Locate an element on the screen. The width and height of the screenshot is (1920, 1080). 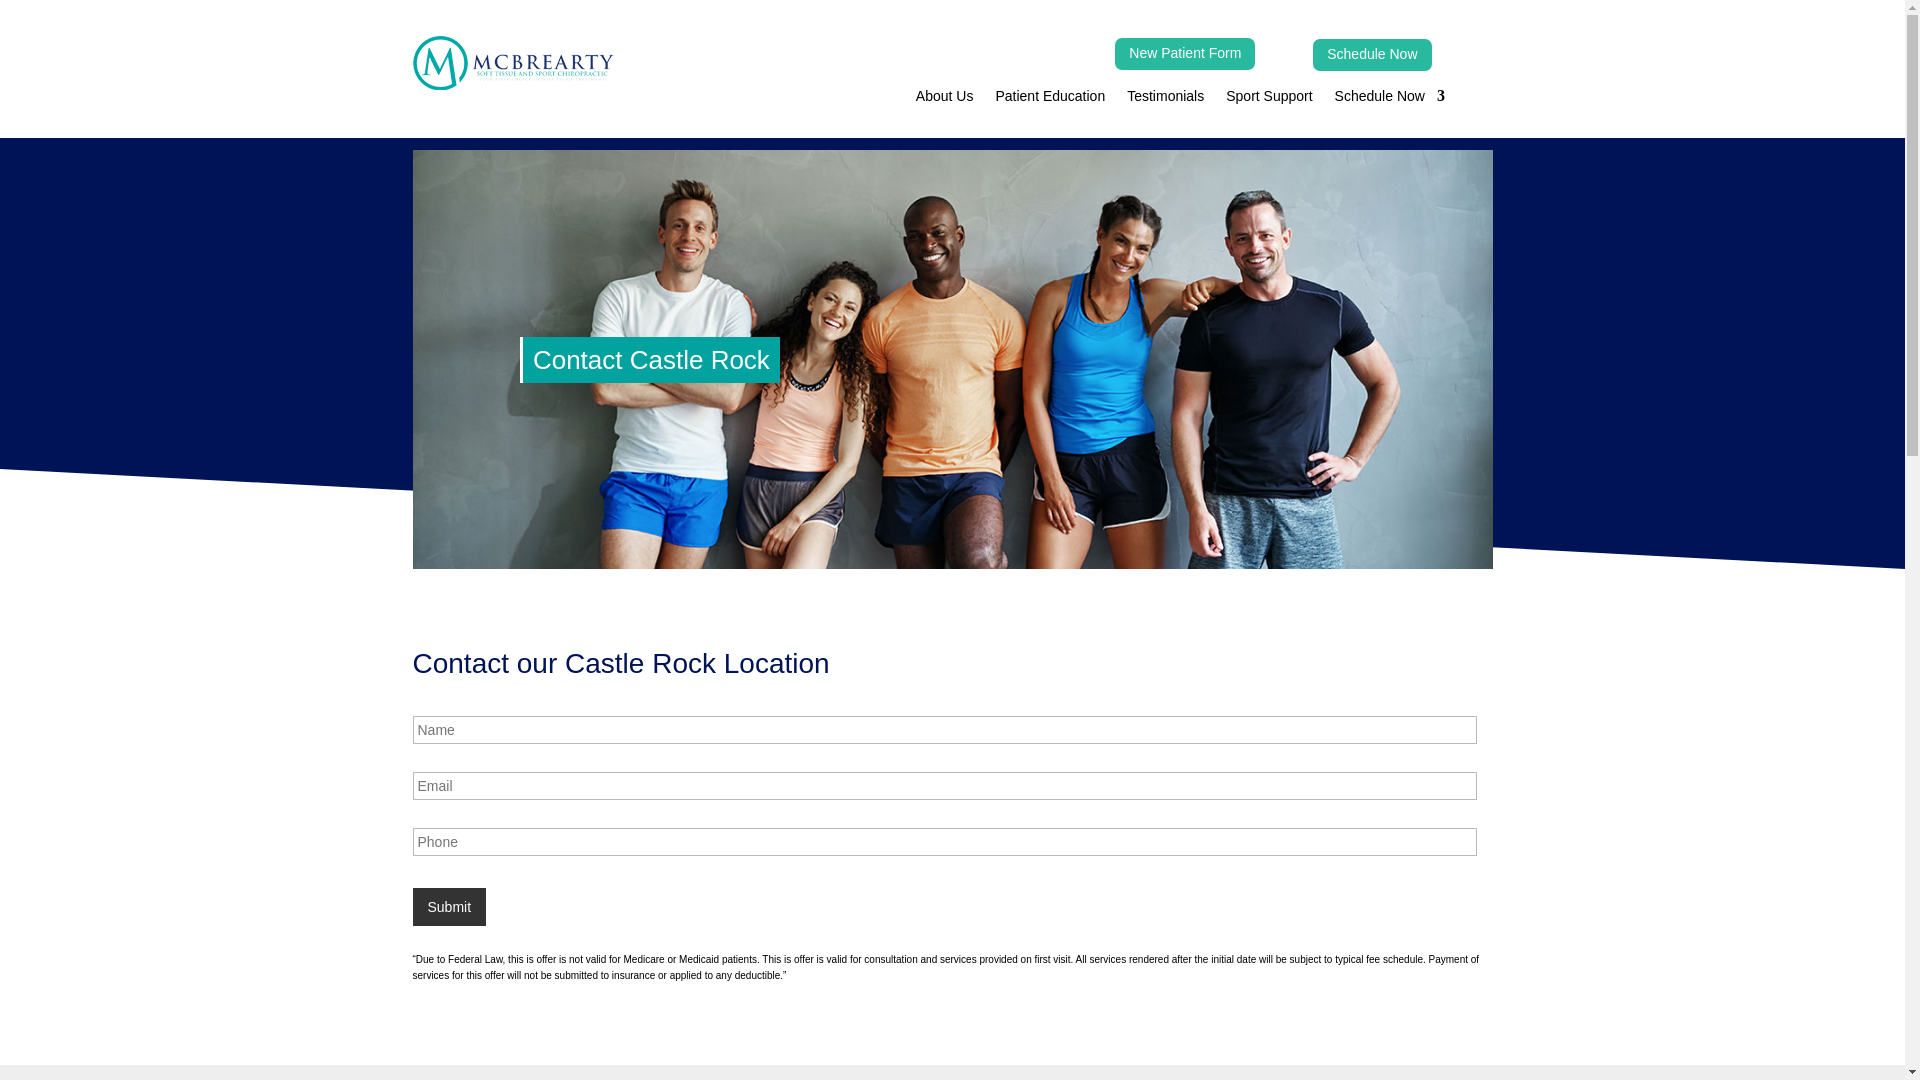
New Patient Form is located at coordinates (1185, 54).